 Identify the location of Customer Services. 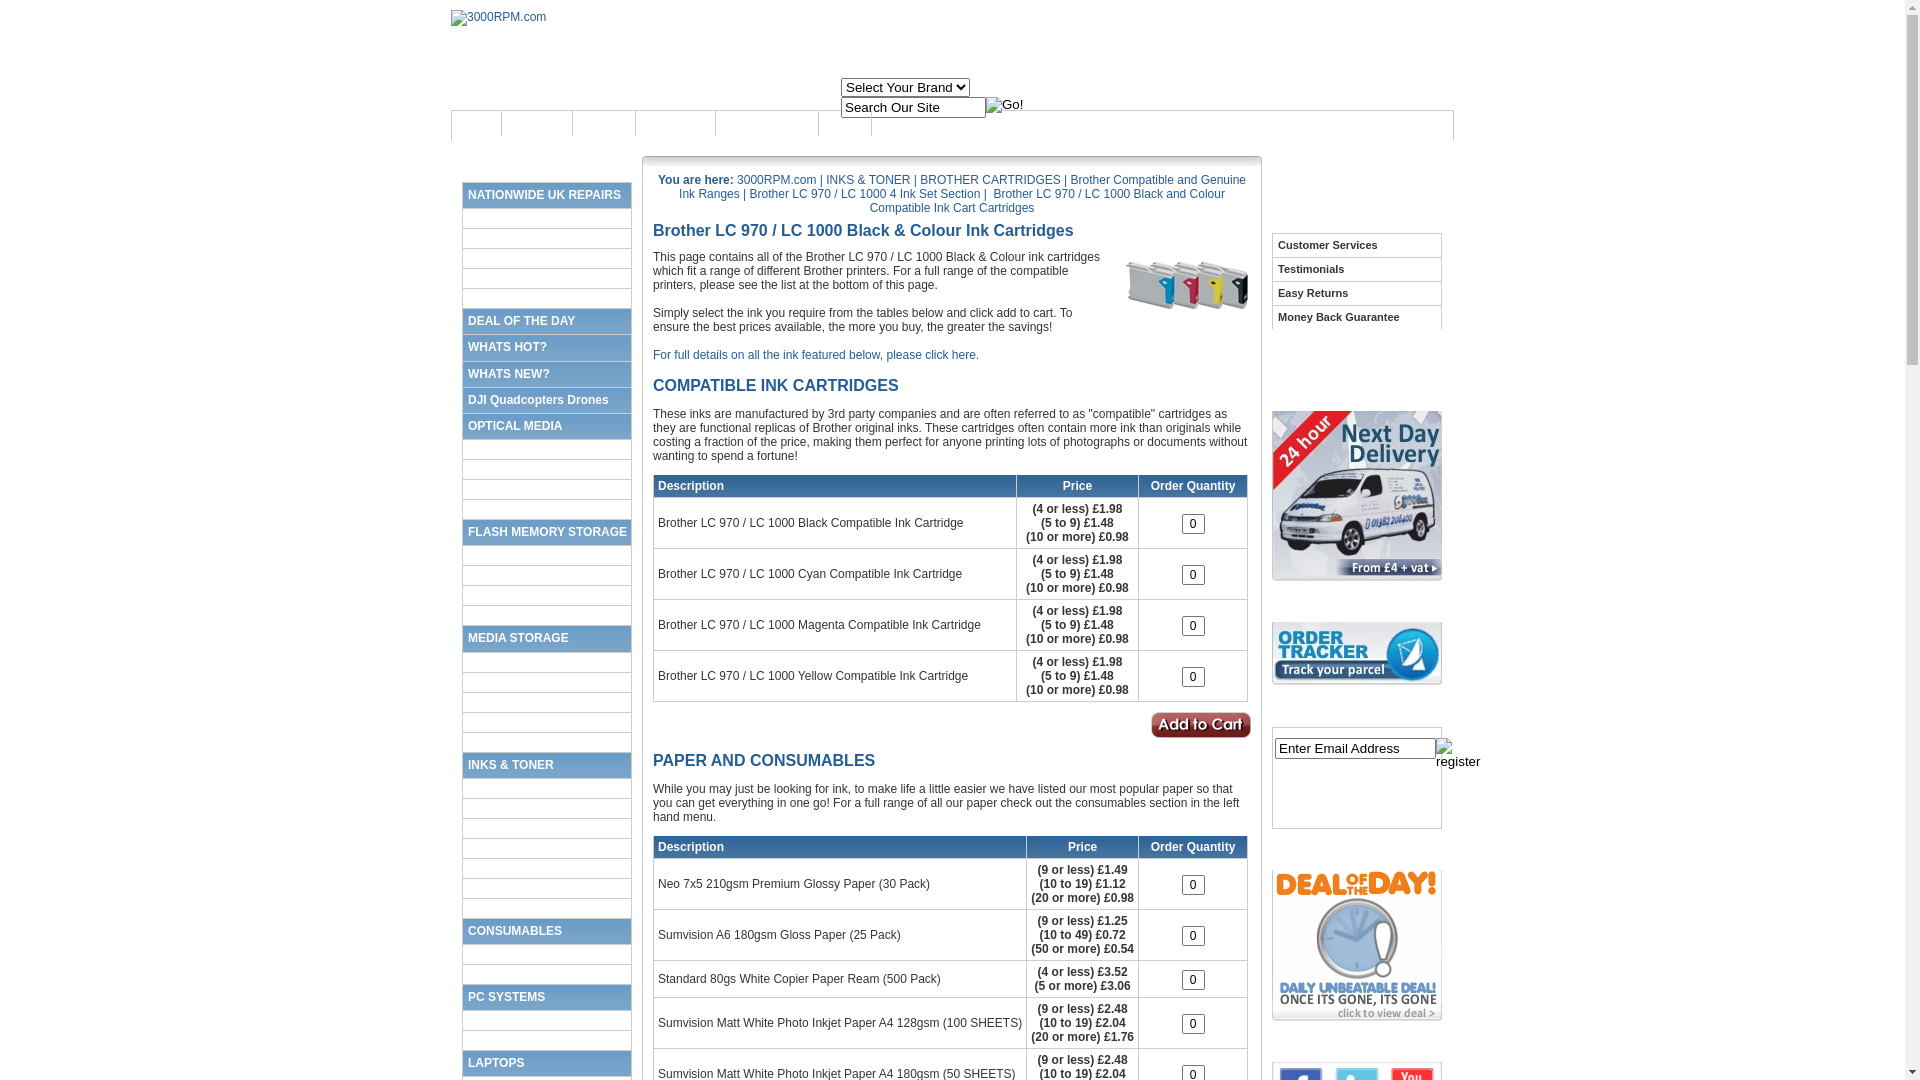
(1357, 245).